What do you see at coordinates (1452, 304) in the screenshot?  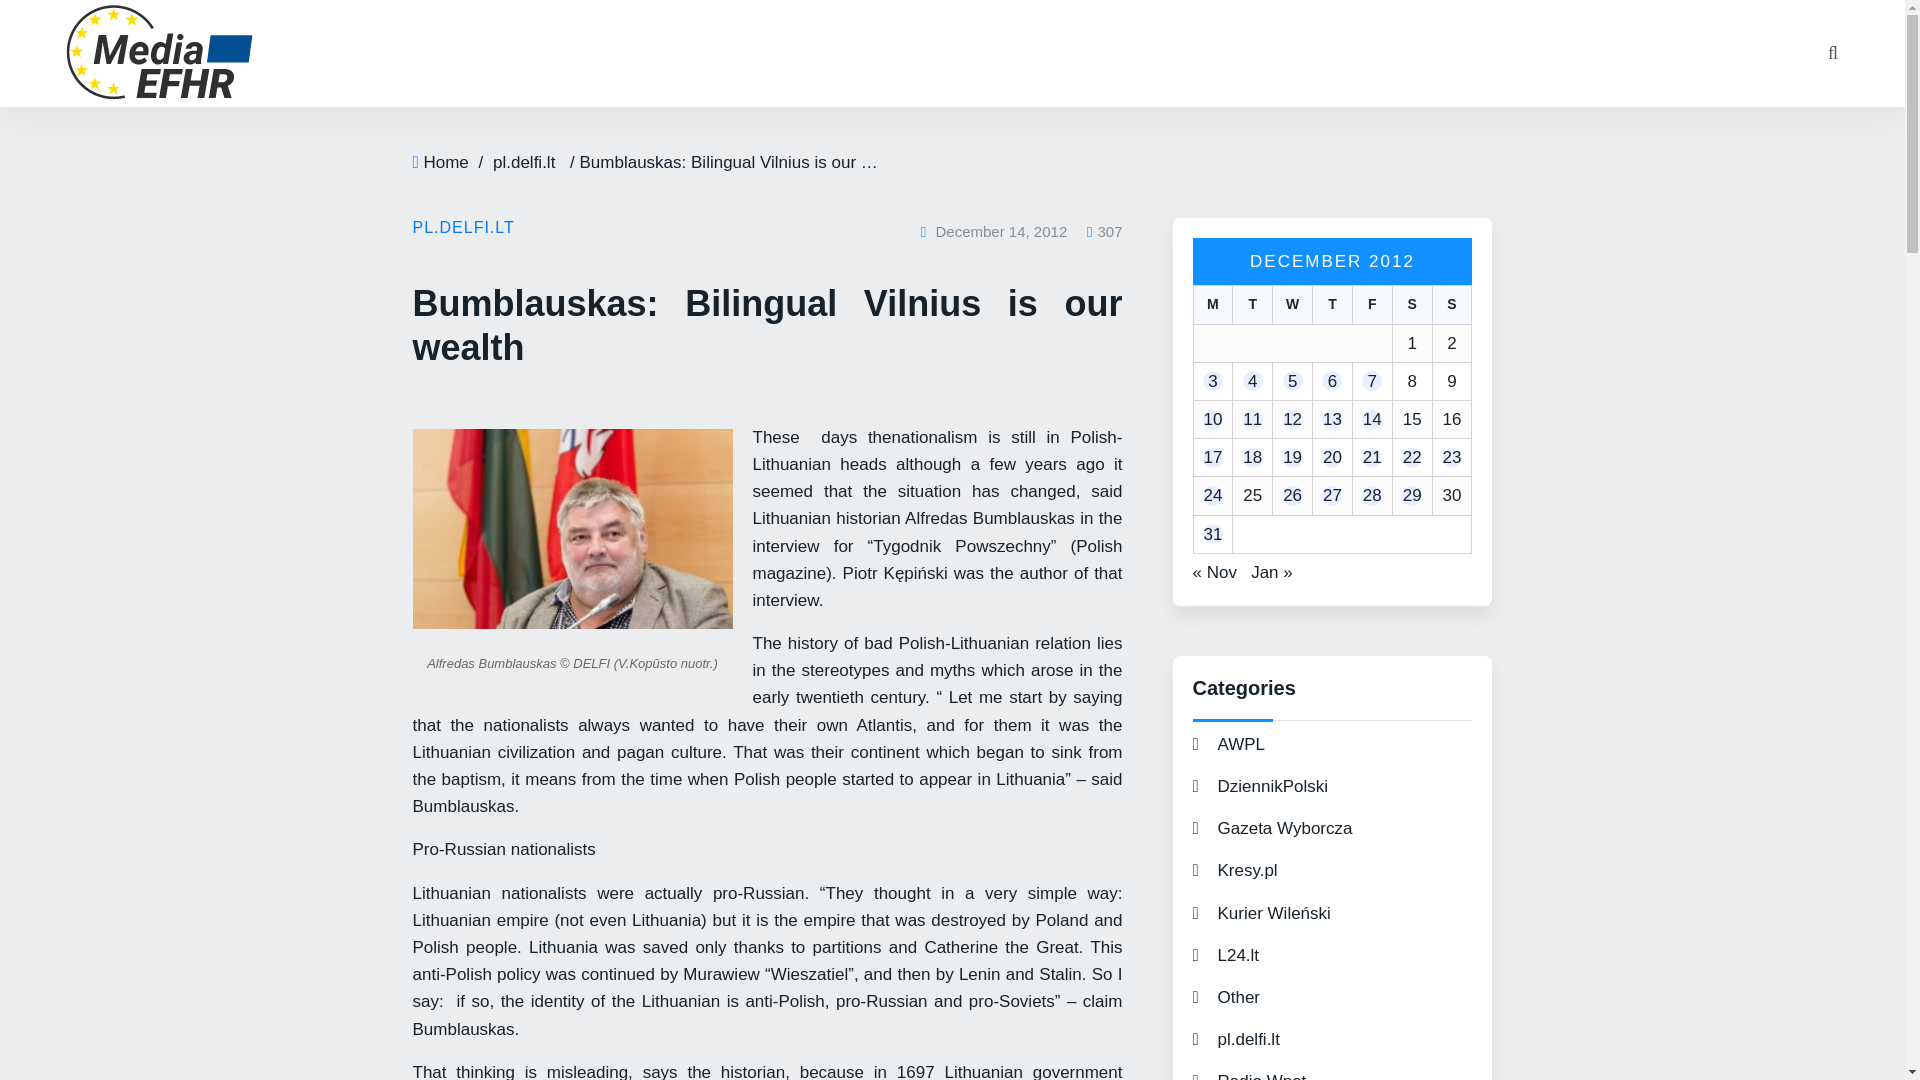 I see `Sunday` at bounding box center [1452, 304].